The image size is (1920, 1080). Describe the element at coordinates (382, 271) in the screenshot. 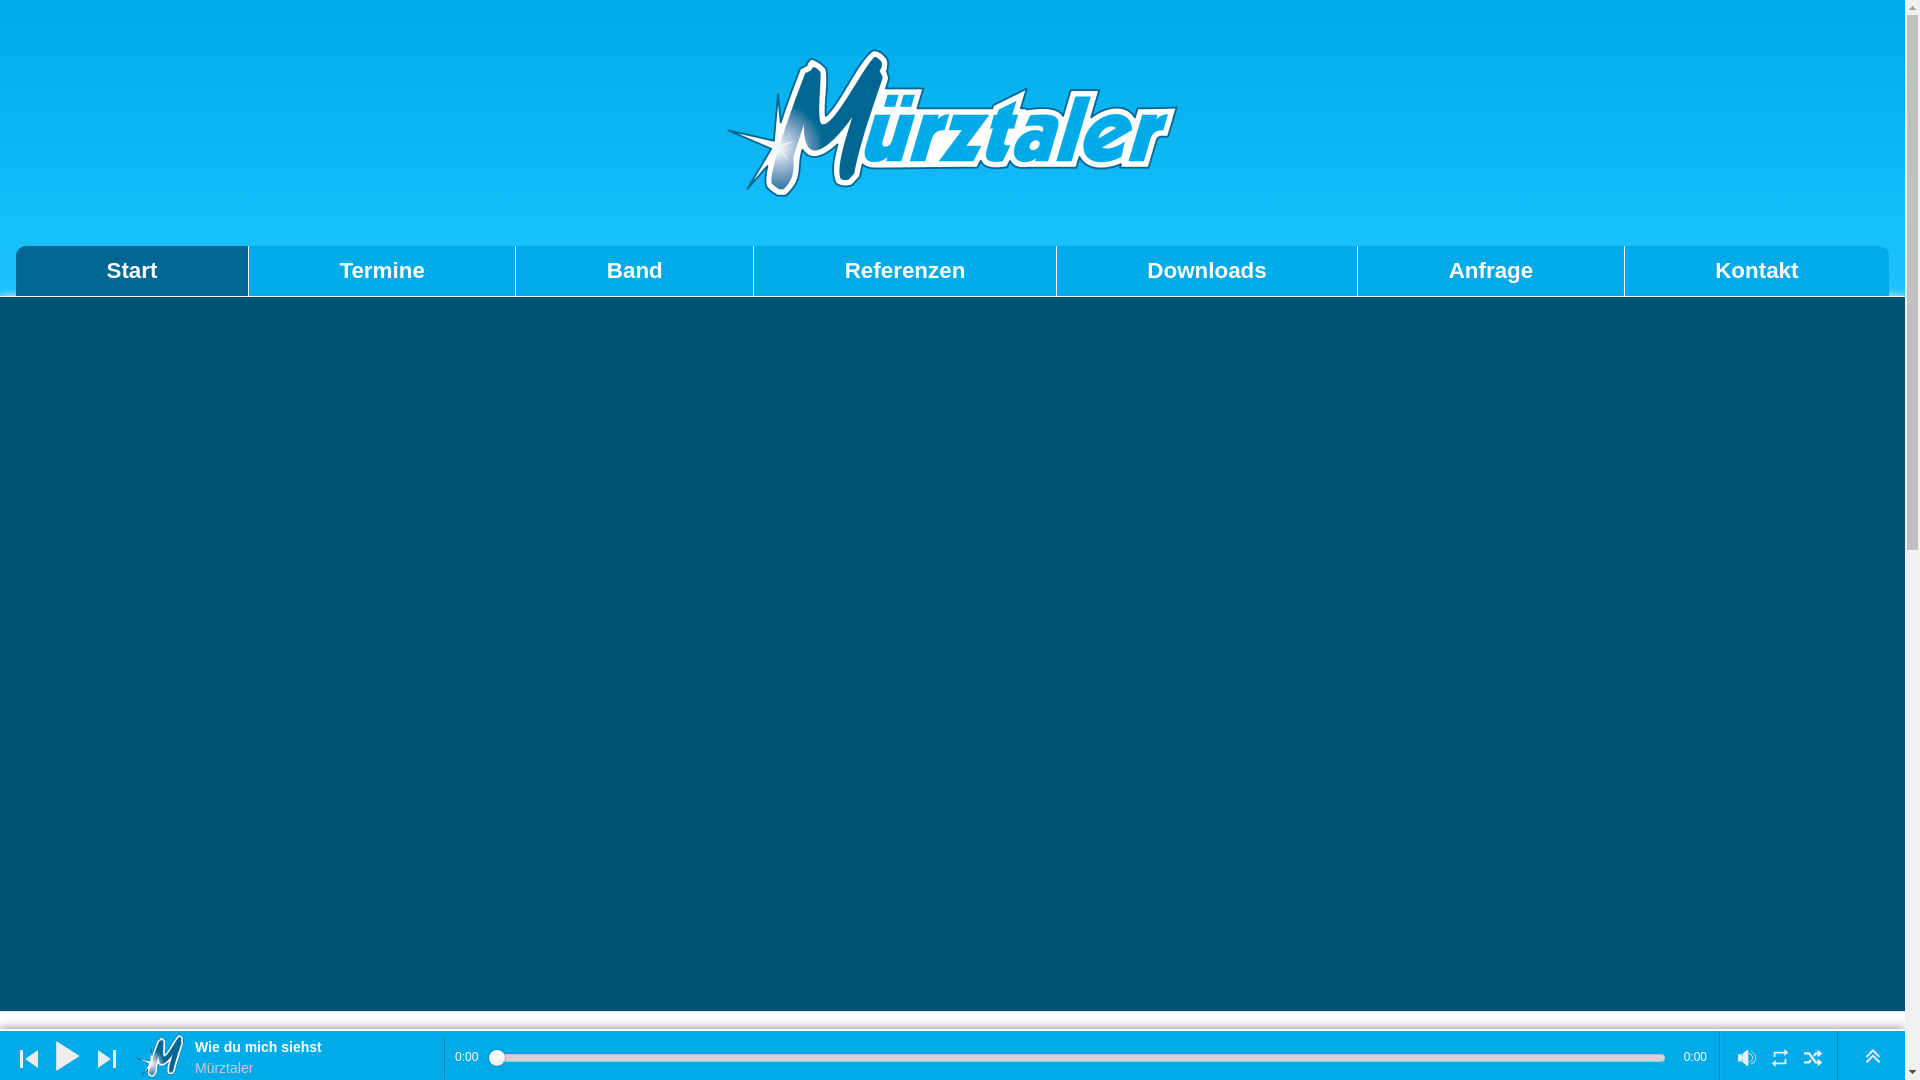

I see `Termine` at that location.